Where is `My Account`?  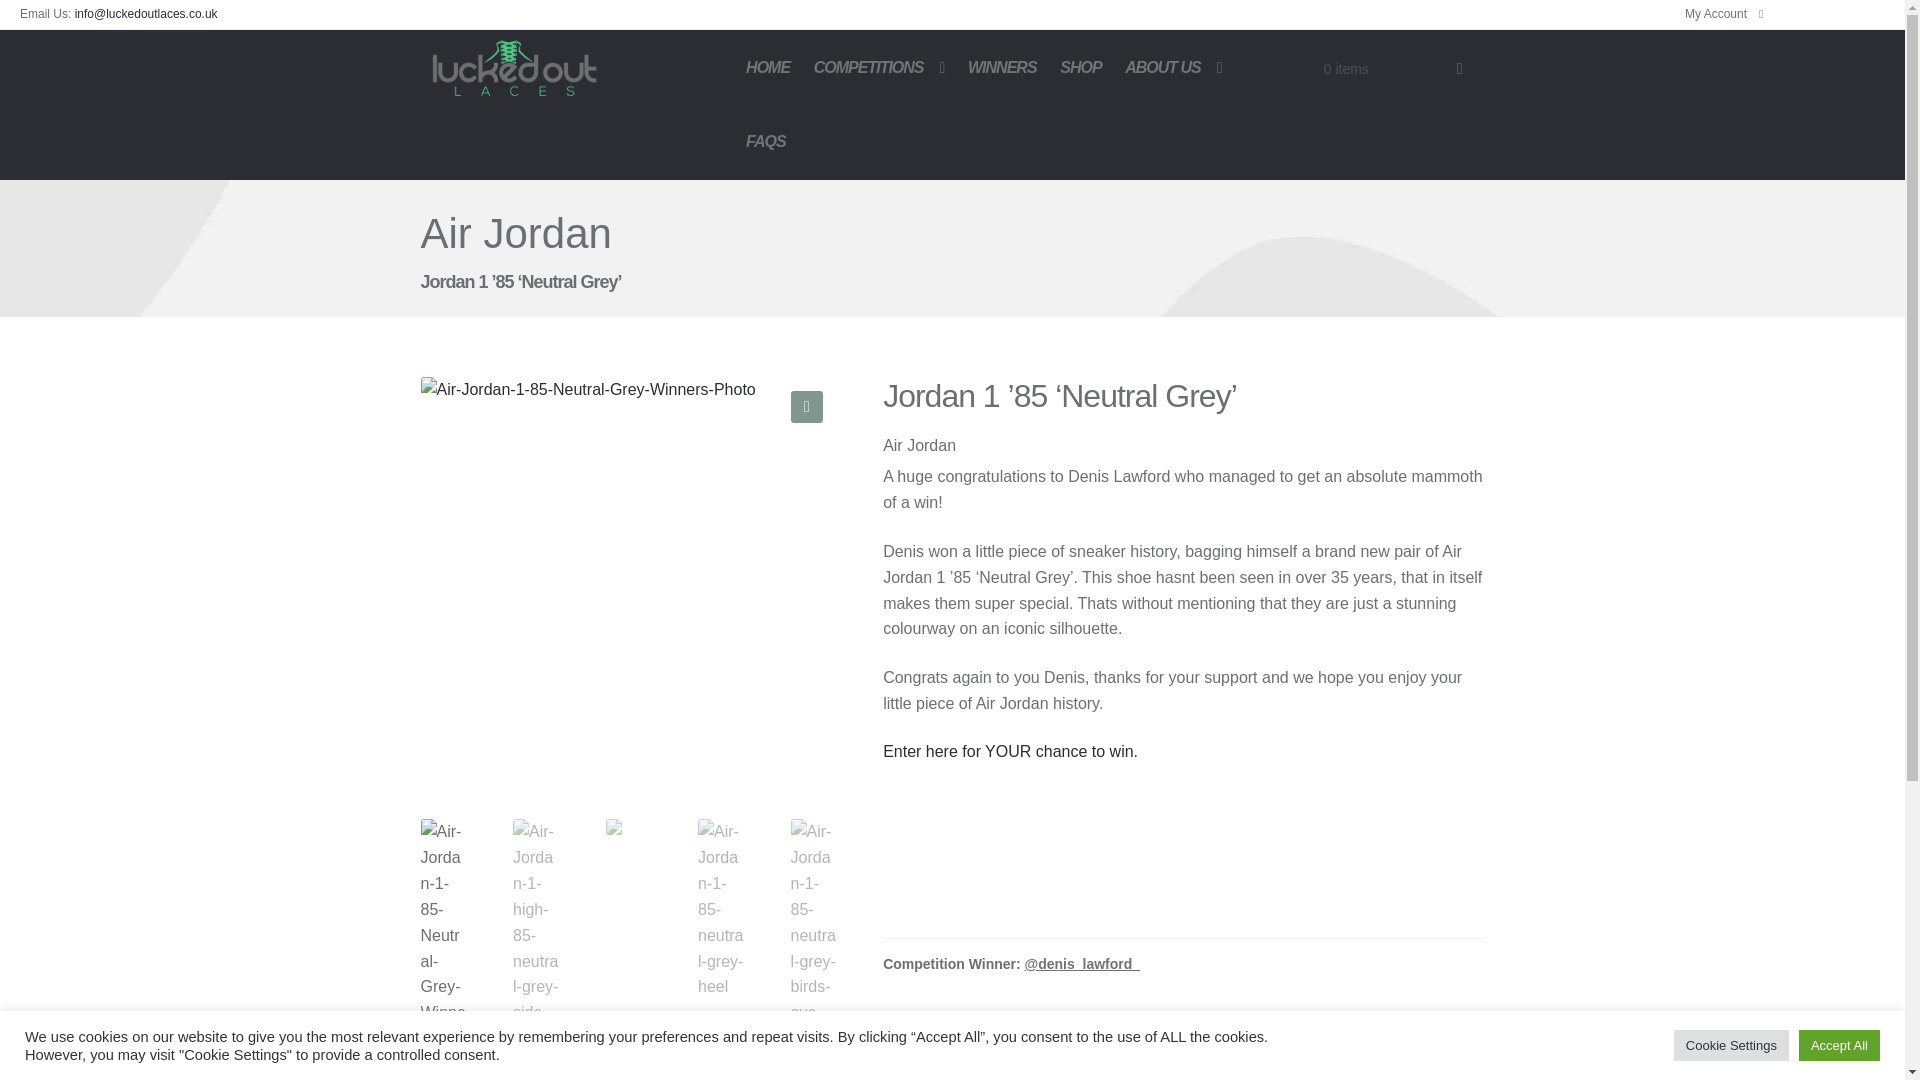 My Account is located at coordinates (1724, 13).